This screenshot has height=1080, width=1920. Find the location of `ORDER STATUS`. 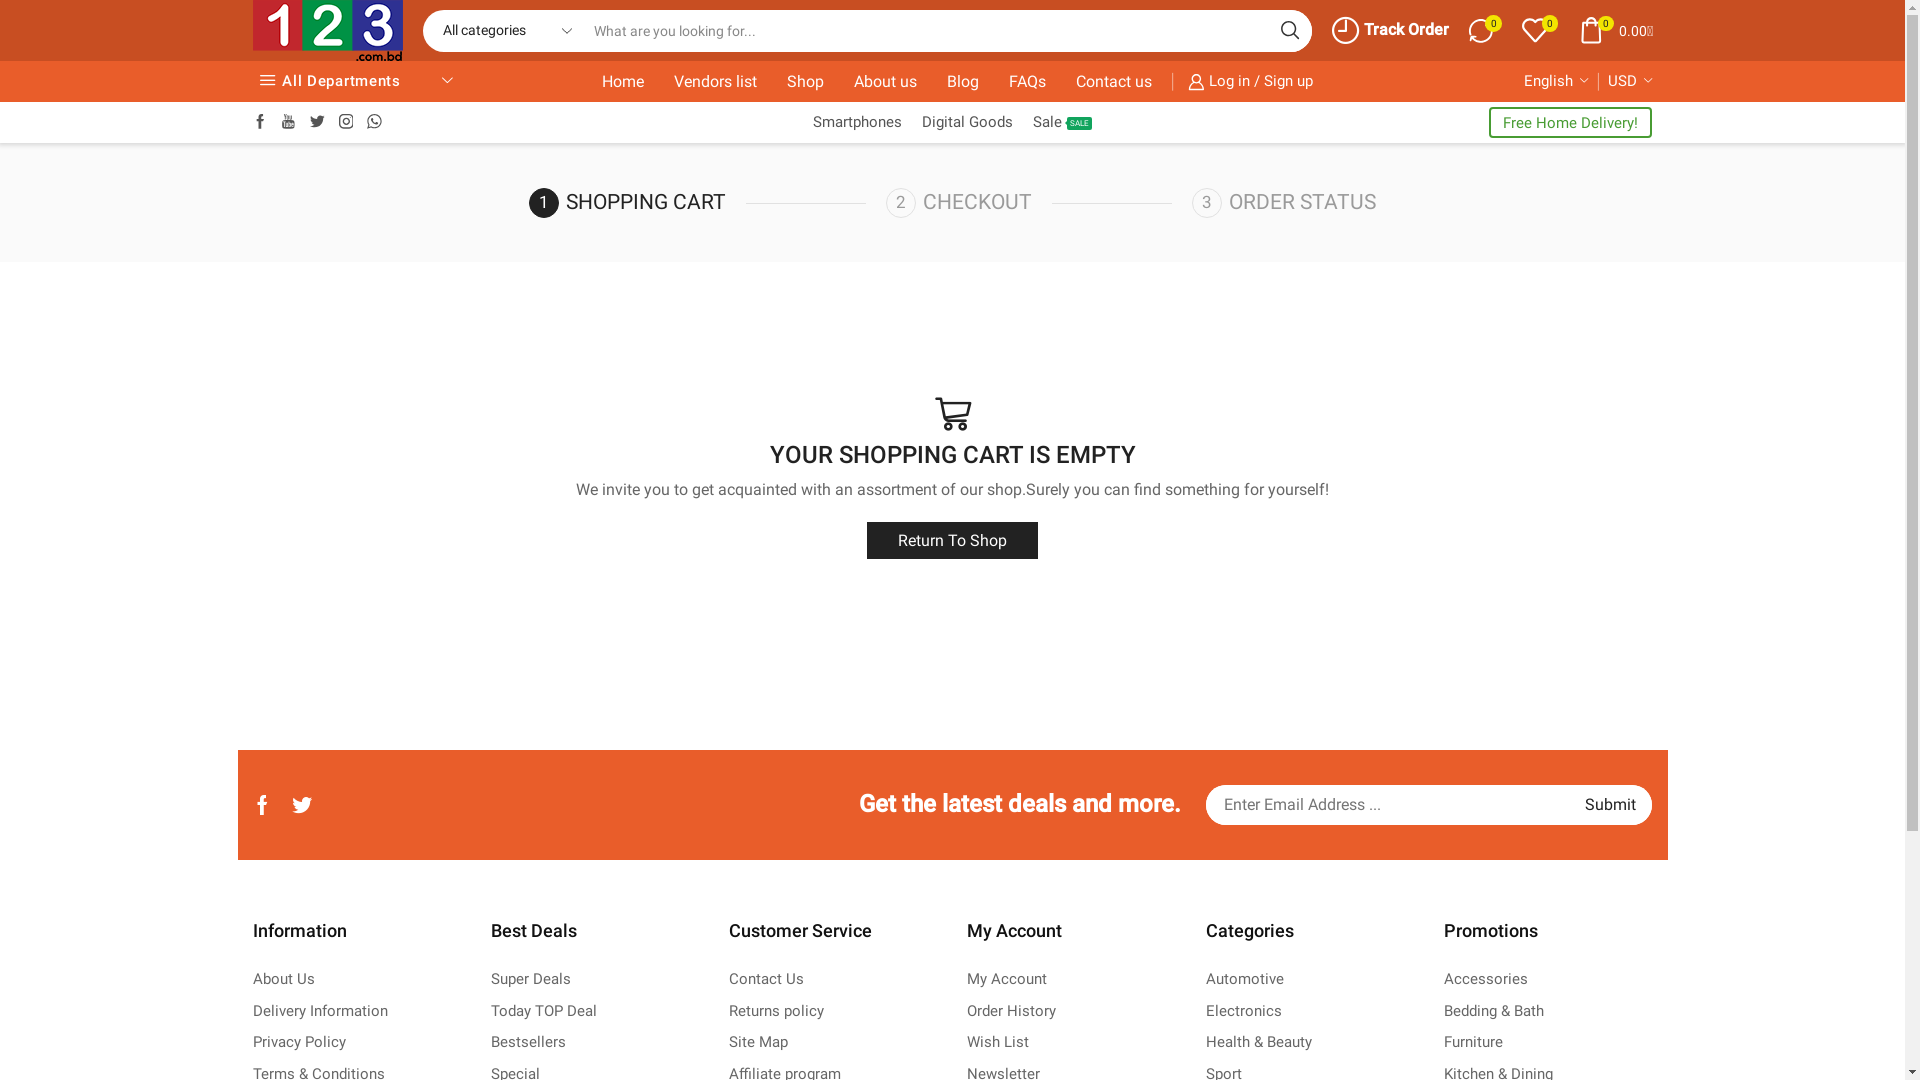

ORDER STATUS is located at coordinates (1284, 203).